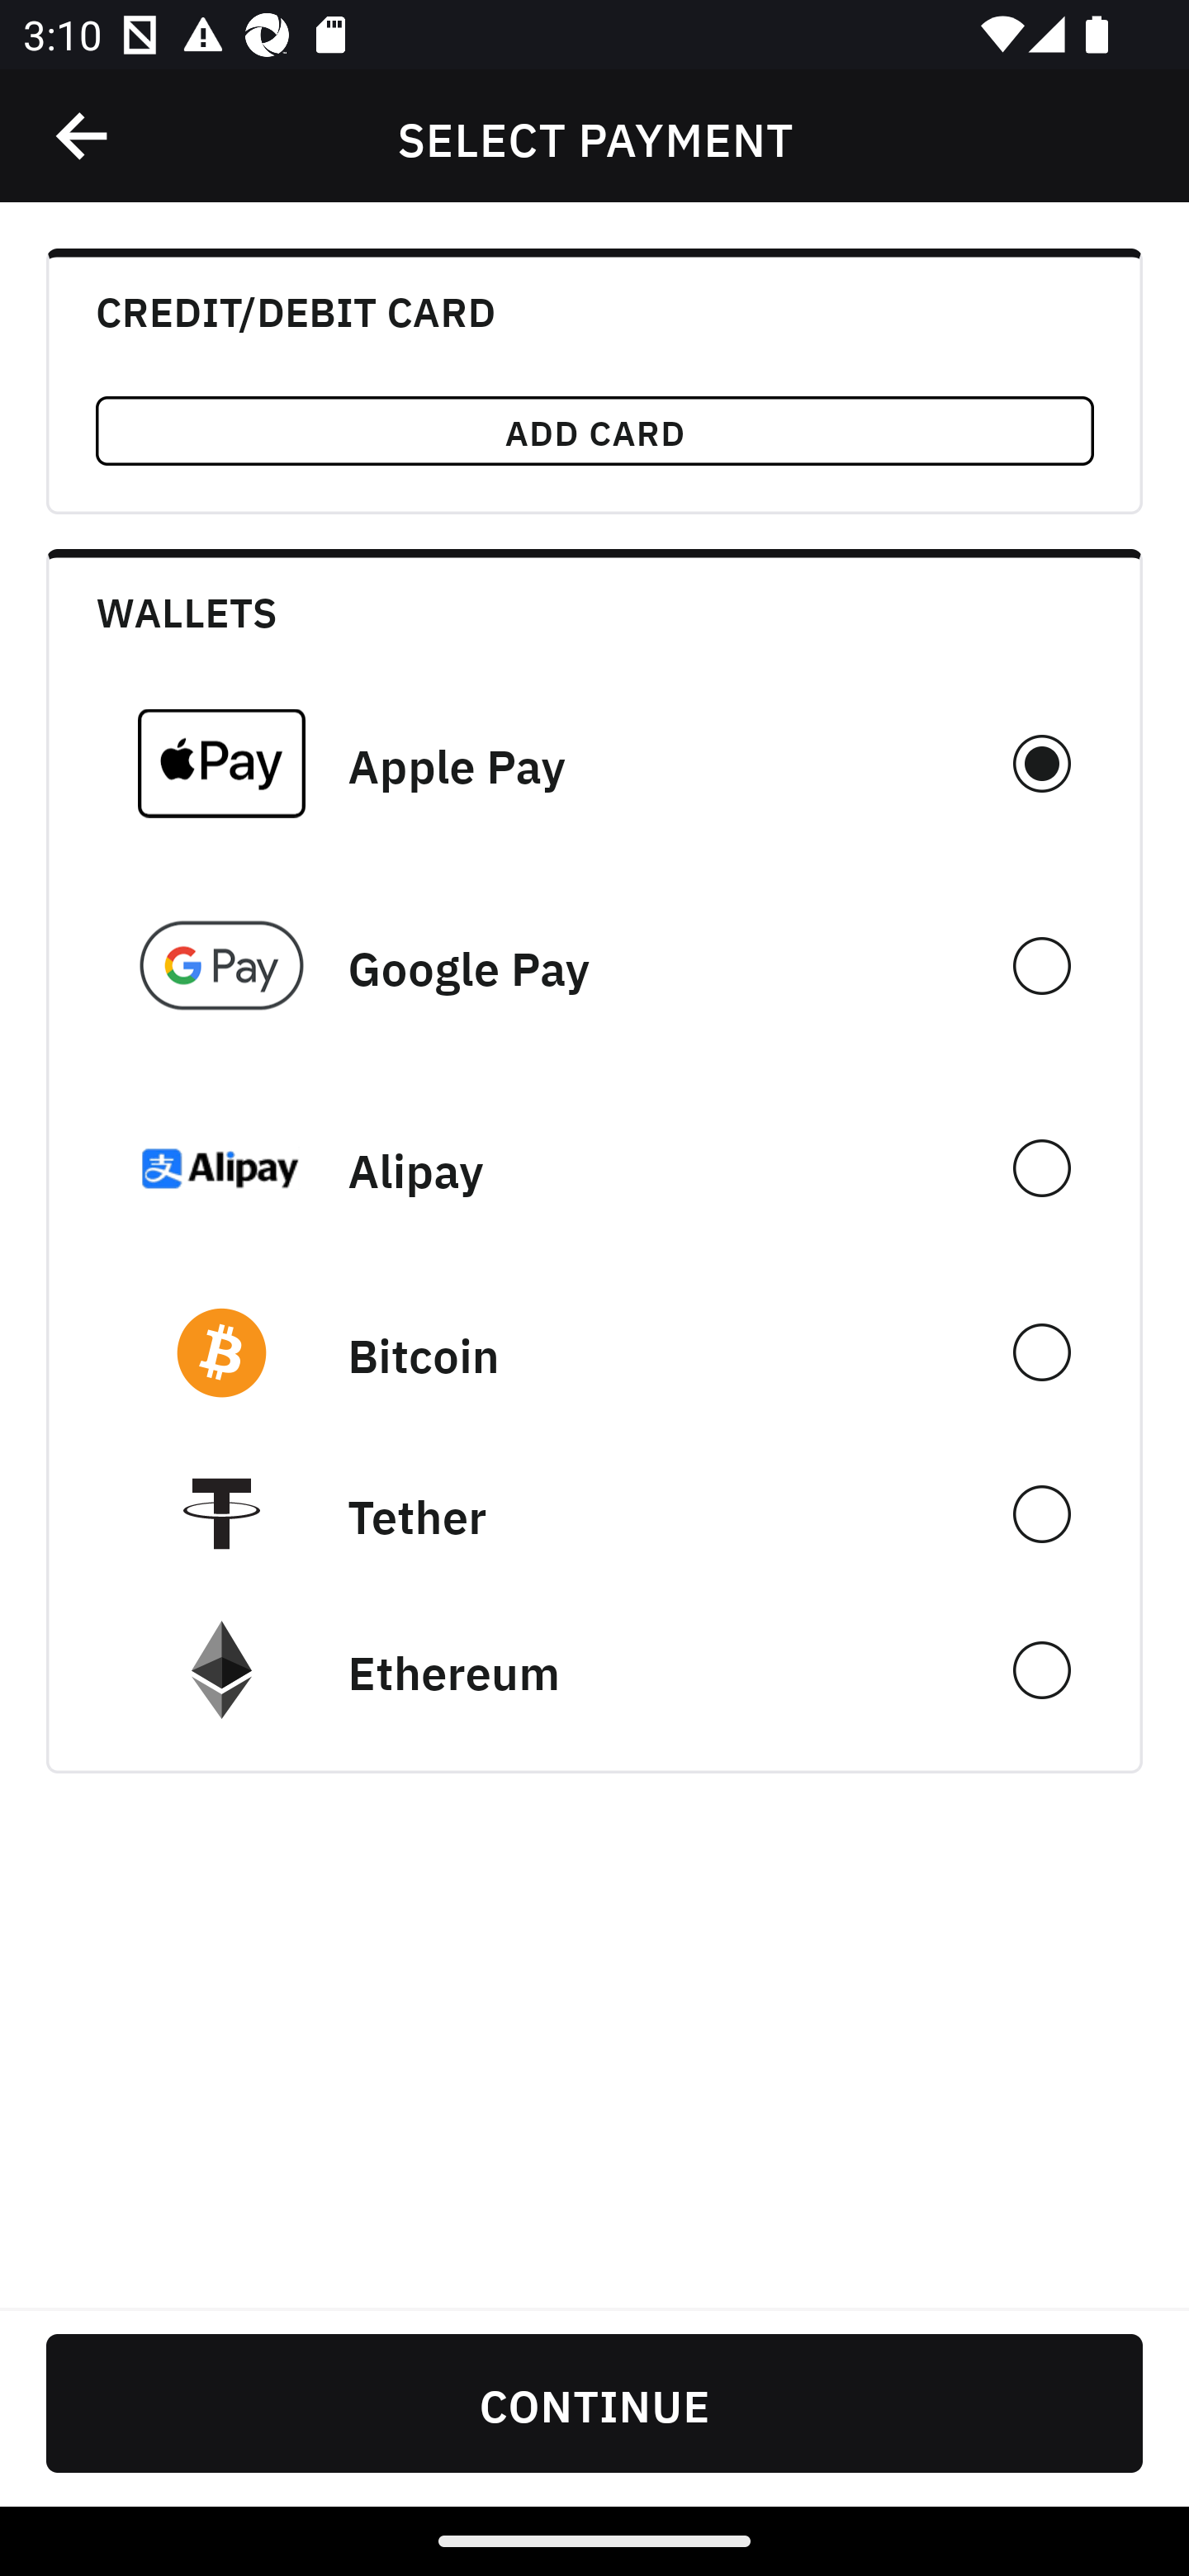 This screenshot has height=2576, width=1189. Describe the element at coordinates (594, 1670) in the screenshot. I see `Ethereum` at that location.